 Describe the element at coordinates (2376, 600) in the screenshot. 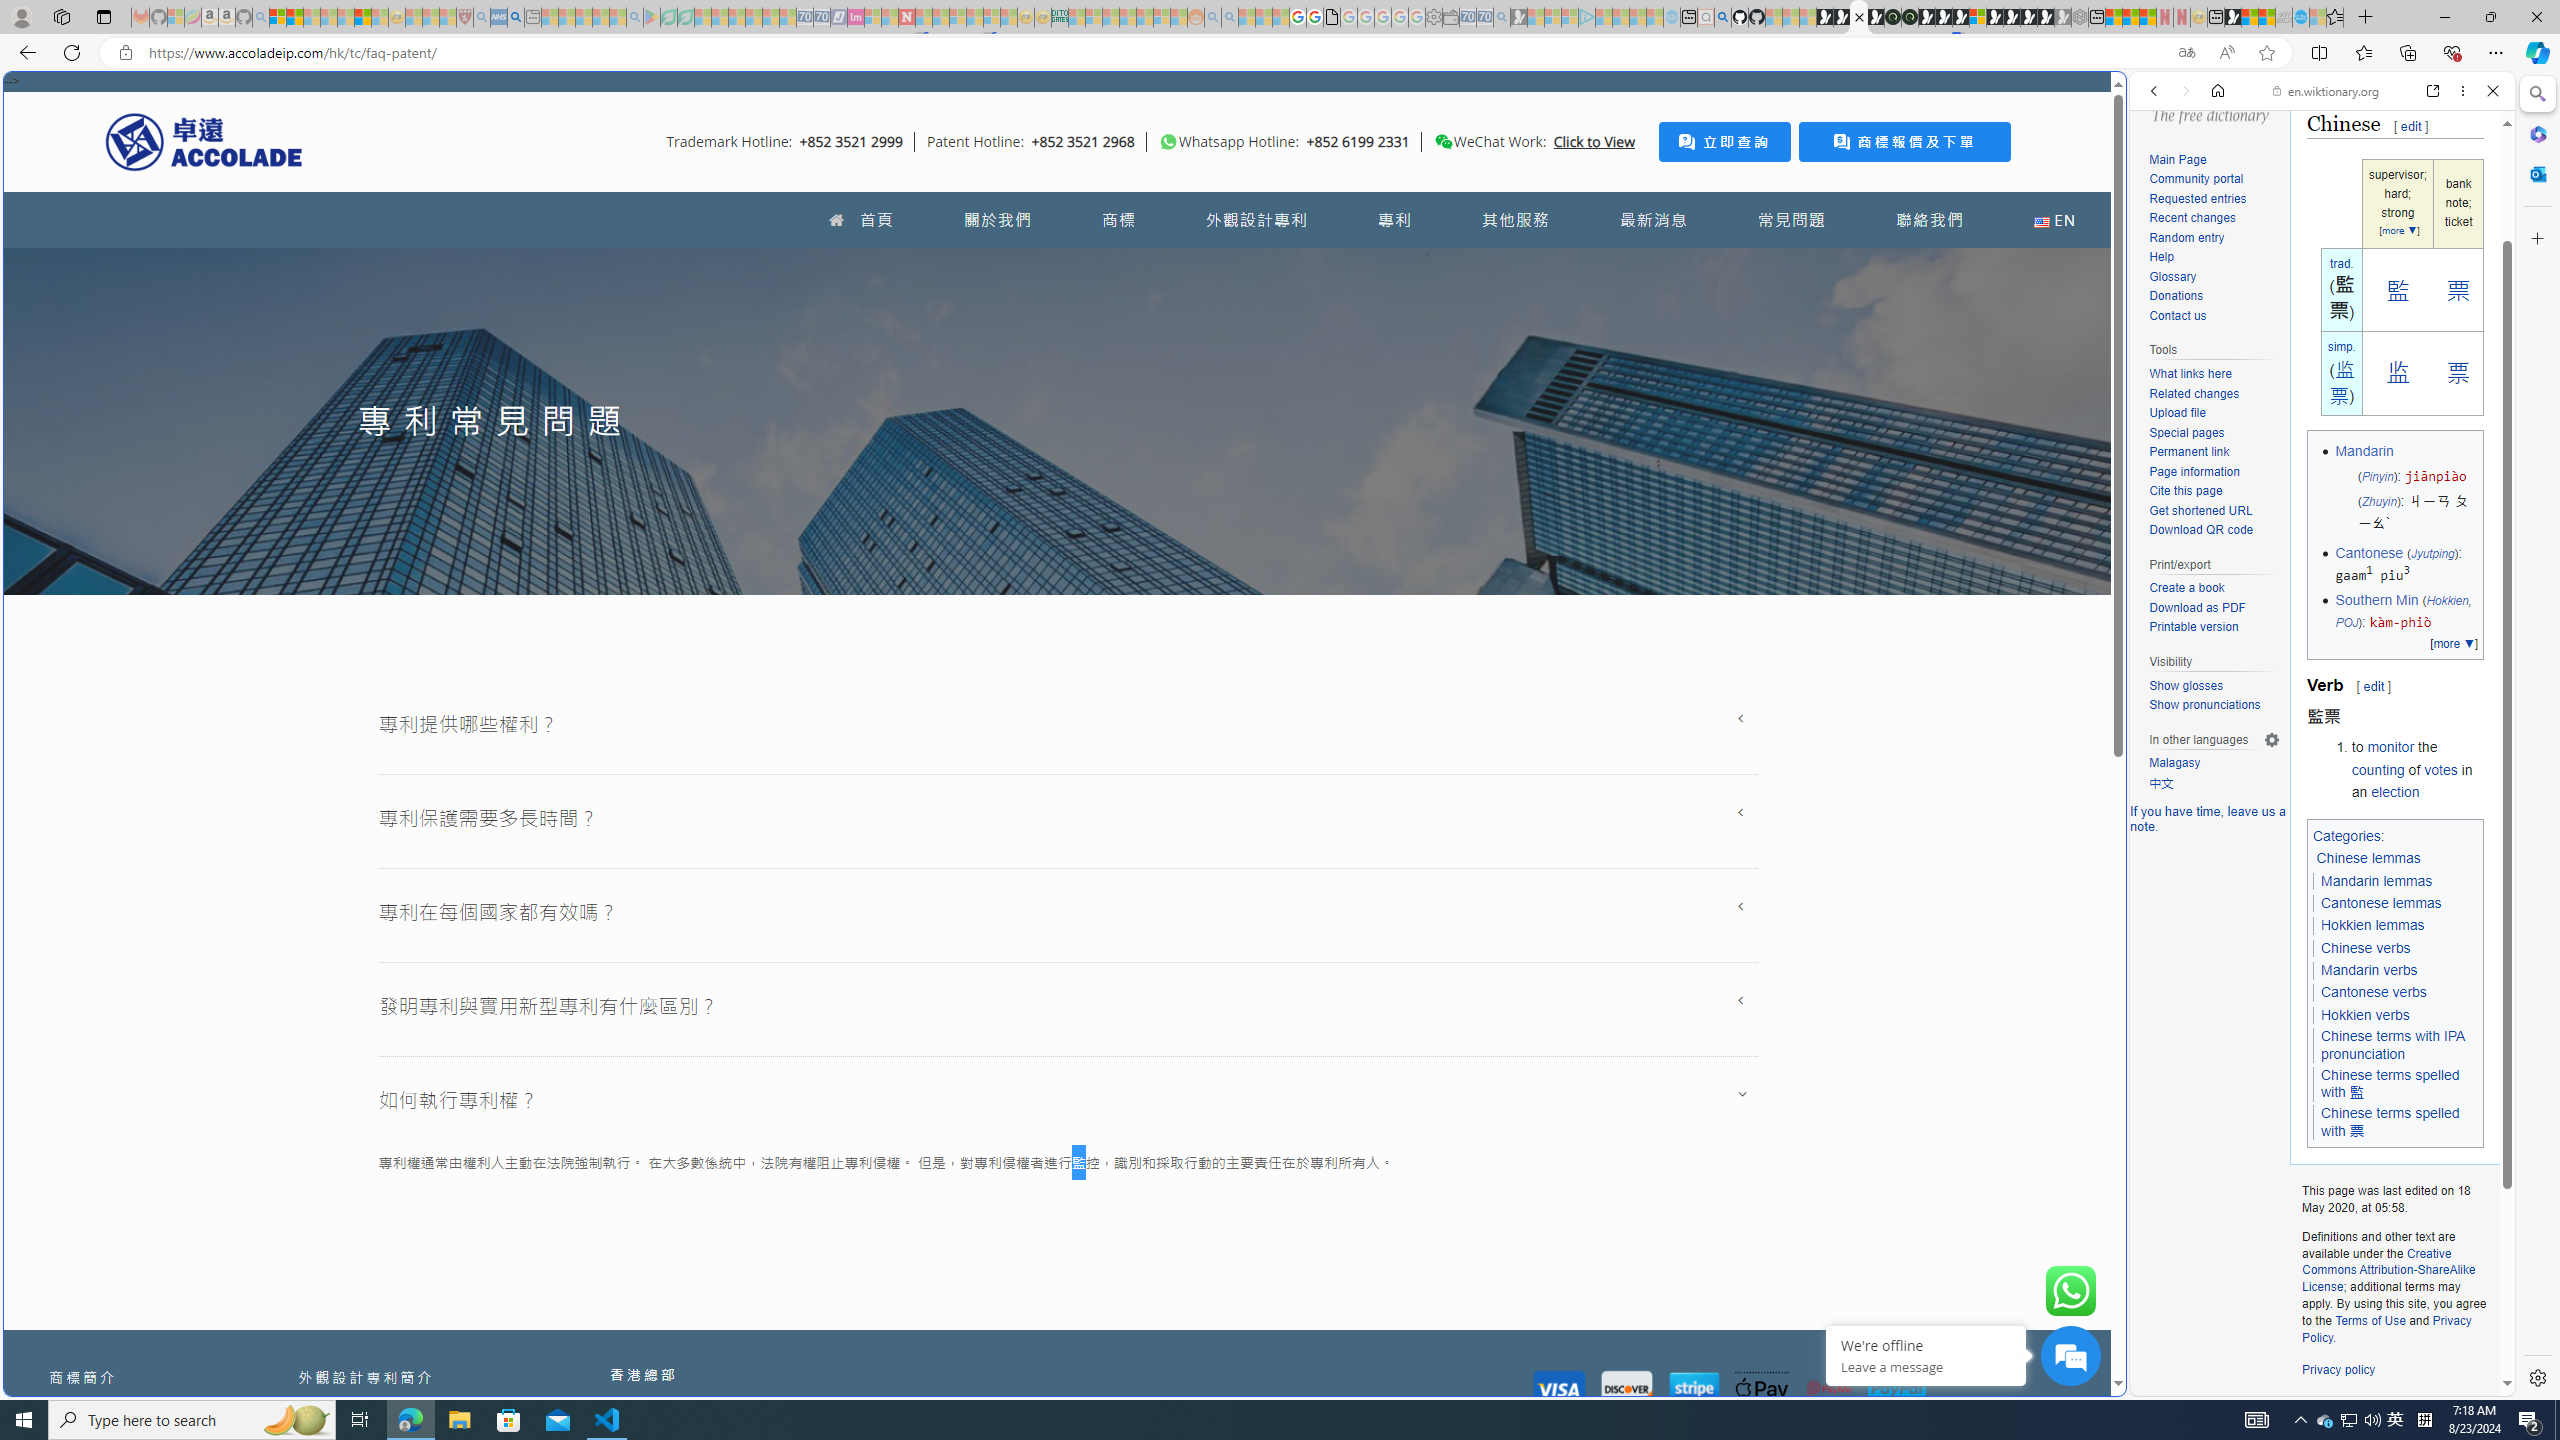

I see `Southern Min` at that location.